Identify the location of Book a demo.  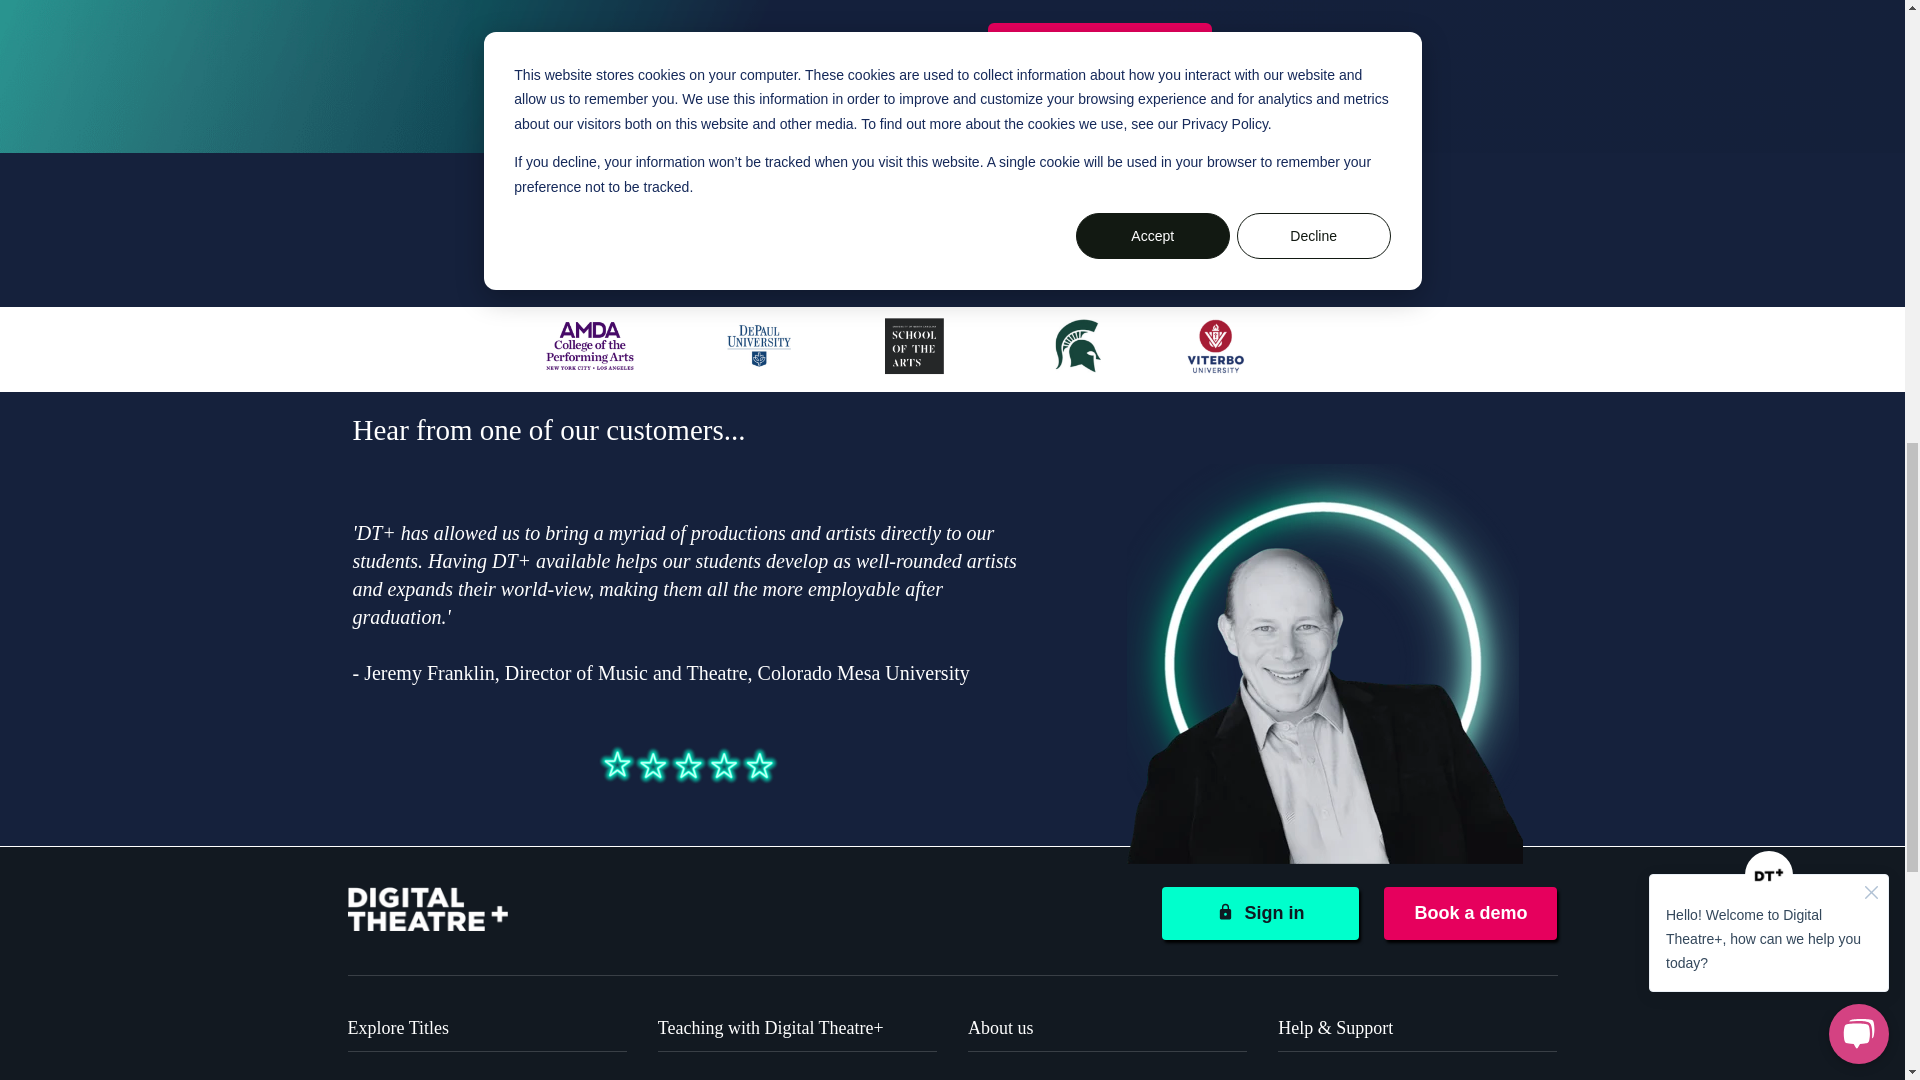
(1470, 912).